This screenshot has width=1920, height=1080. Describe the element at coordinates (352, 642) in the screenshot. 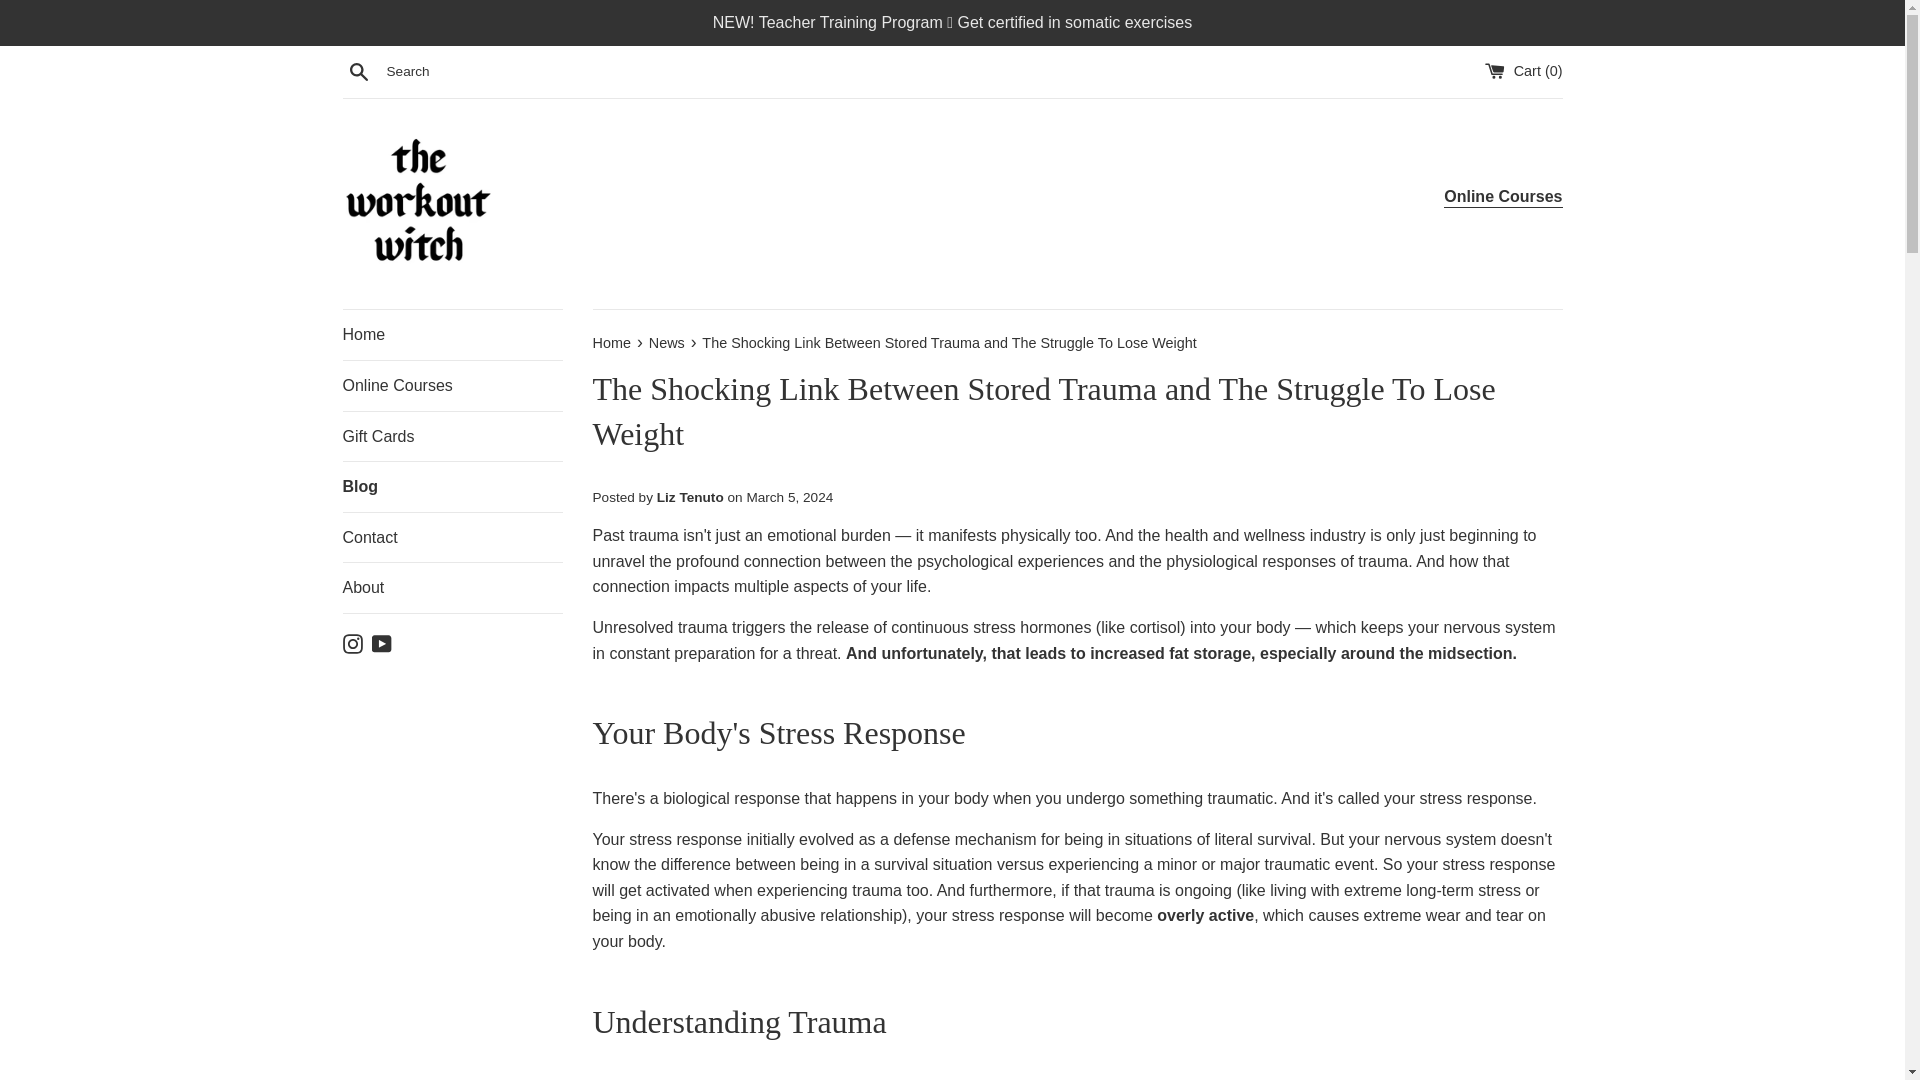

I see `The Workout Witch on Instagram` at that location.